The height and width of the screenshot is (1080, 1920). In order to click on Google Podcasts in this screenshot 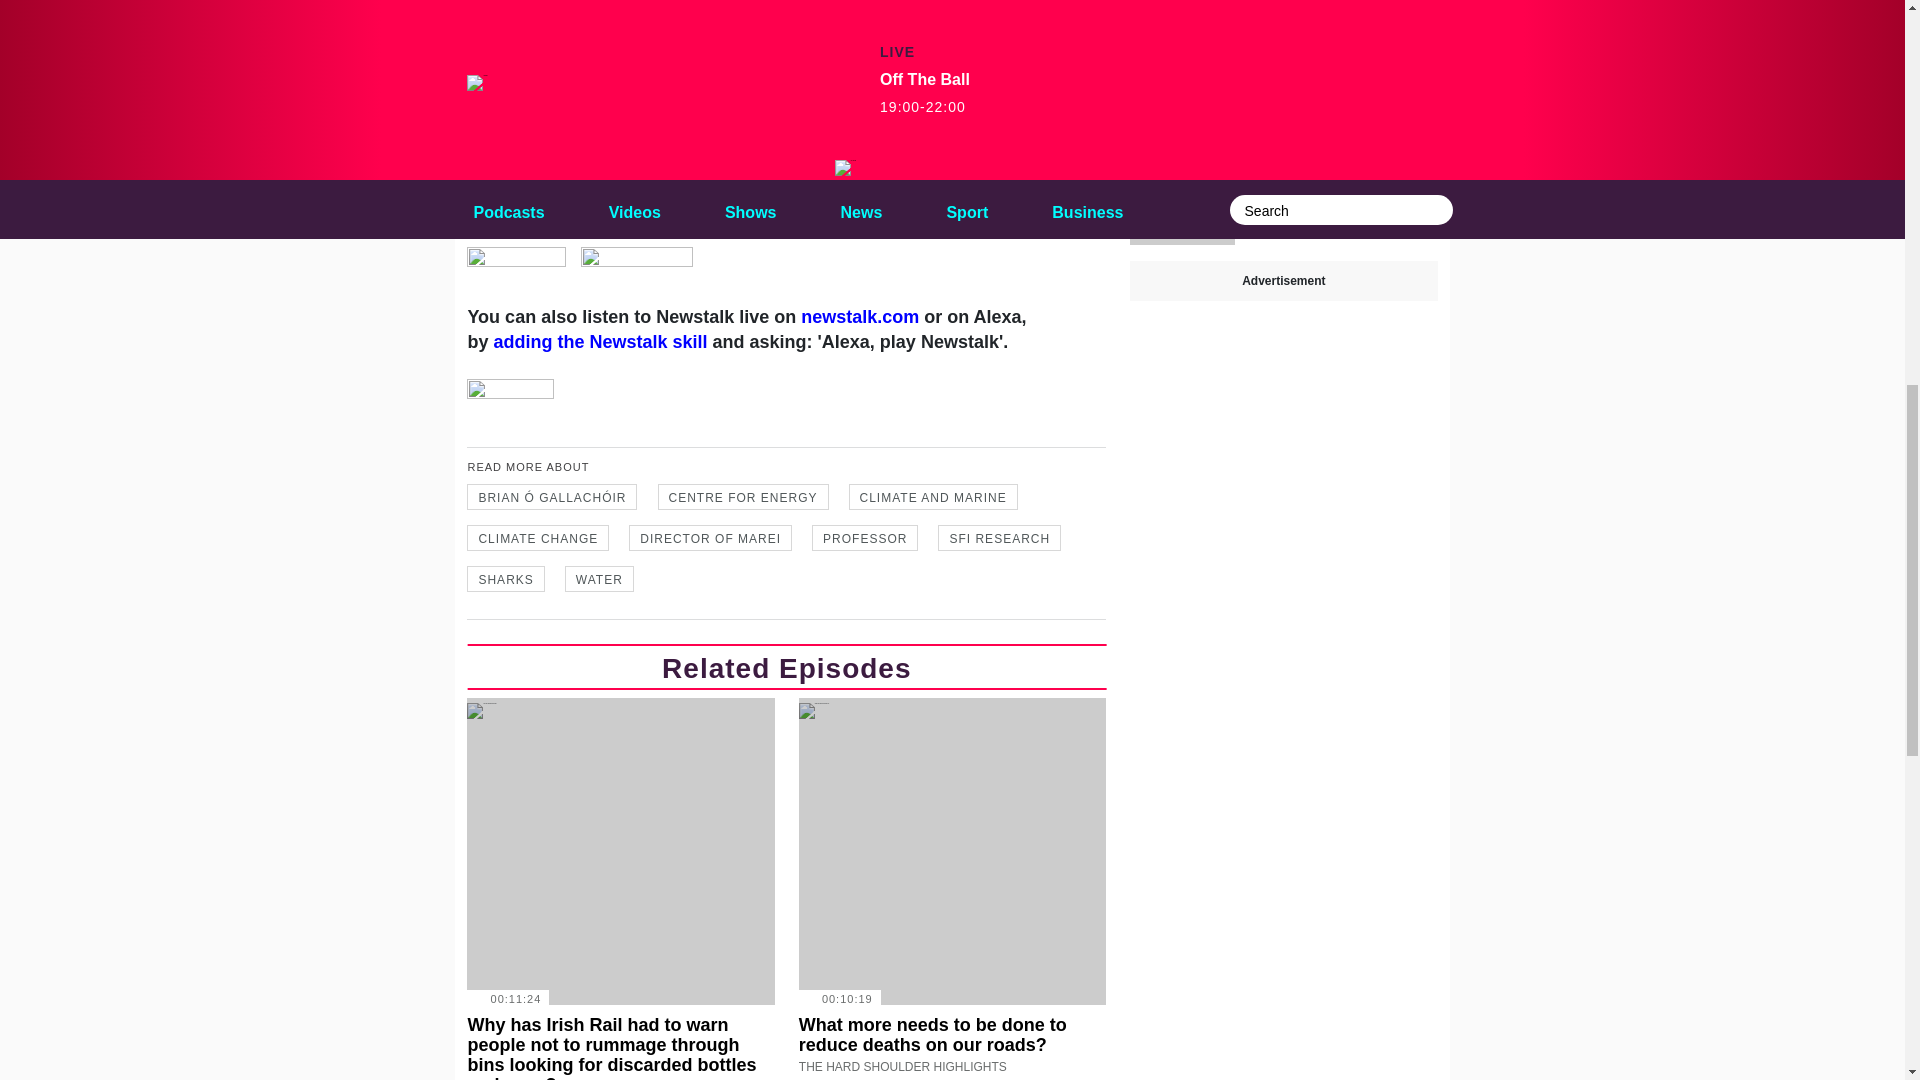, I will do `click(778, 92)`.